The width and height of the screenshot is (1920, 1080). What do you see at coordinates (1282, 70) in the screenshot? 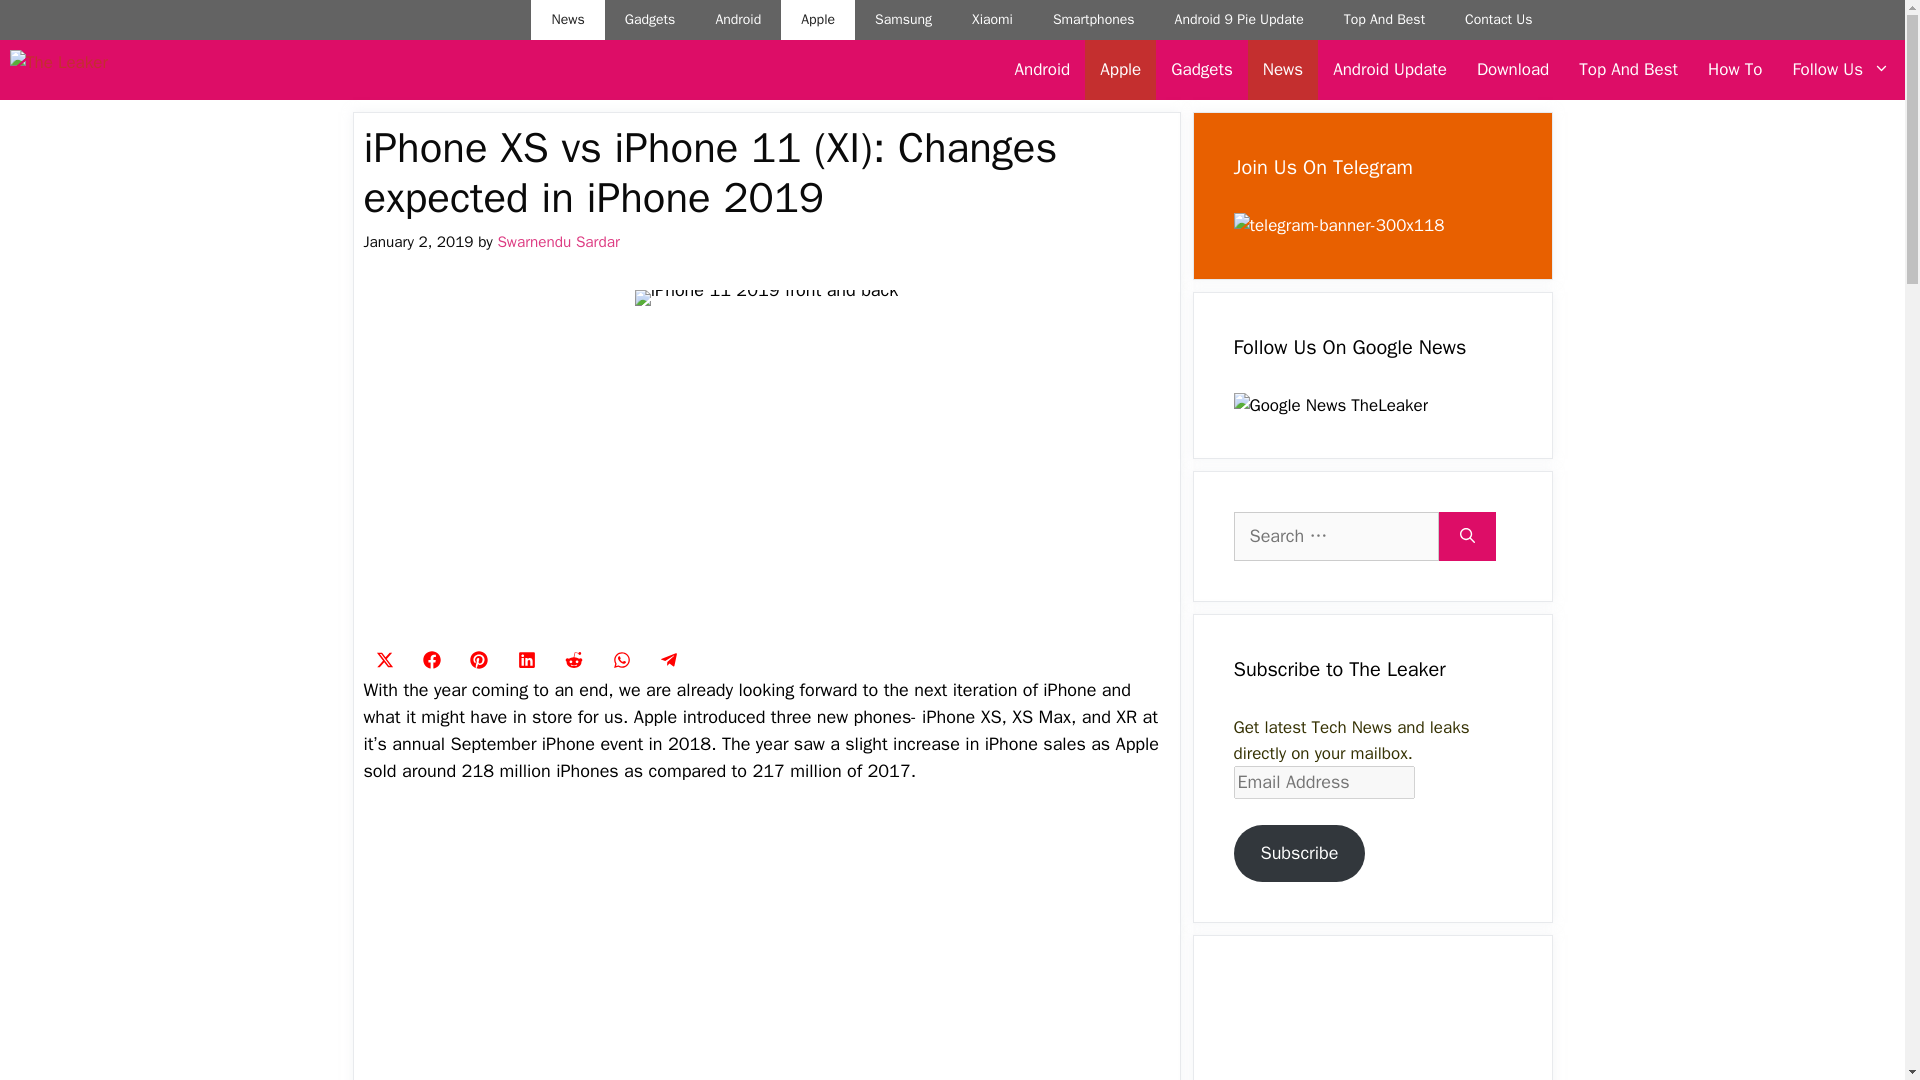
I see `News` at bounding box center [1282, 70].